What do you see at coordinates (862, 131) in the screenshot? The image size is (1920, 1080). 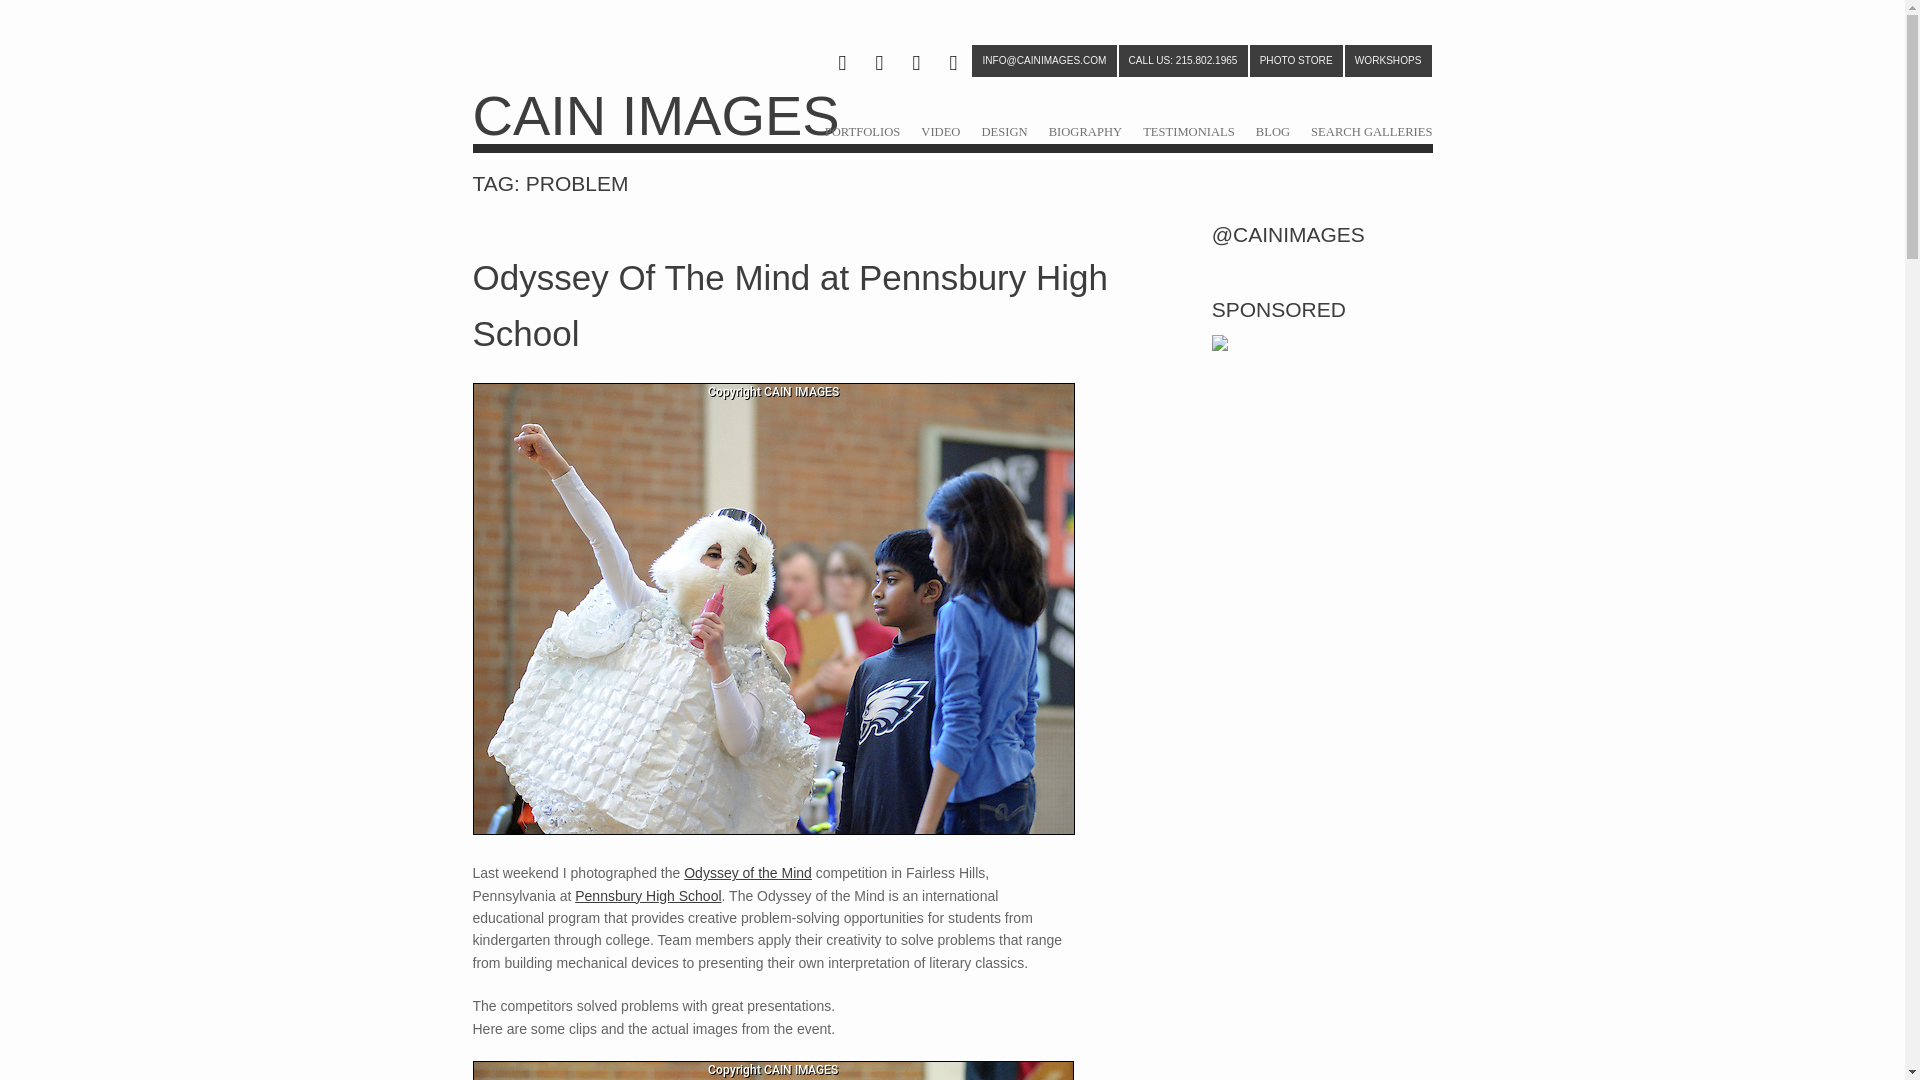 I see `PORTFOLIOS` at bounding box center [862, 131].